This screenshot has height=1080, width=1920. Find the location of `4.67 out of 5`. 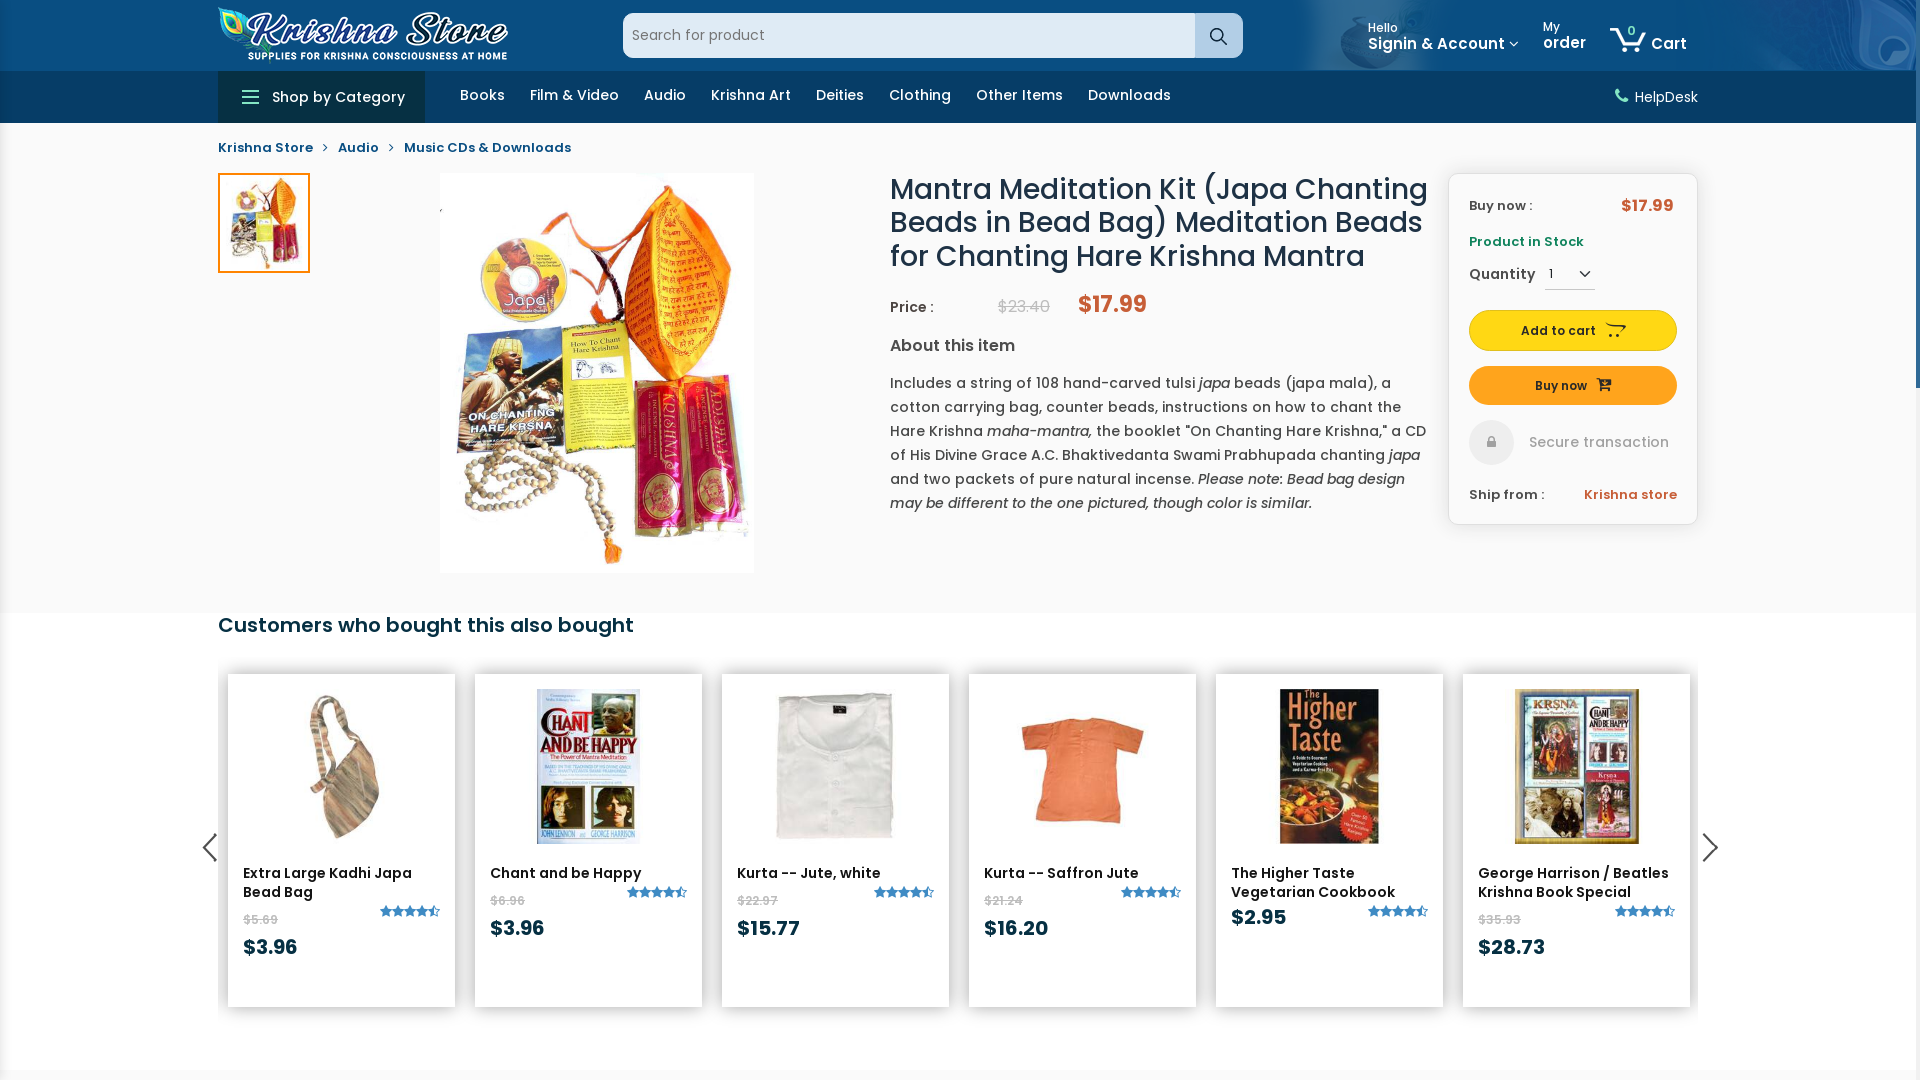

4.67 out of 5 is located at coordinates (657, 892).